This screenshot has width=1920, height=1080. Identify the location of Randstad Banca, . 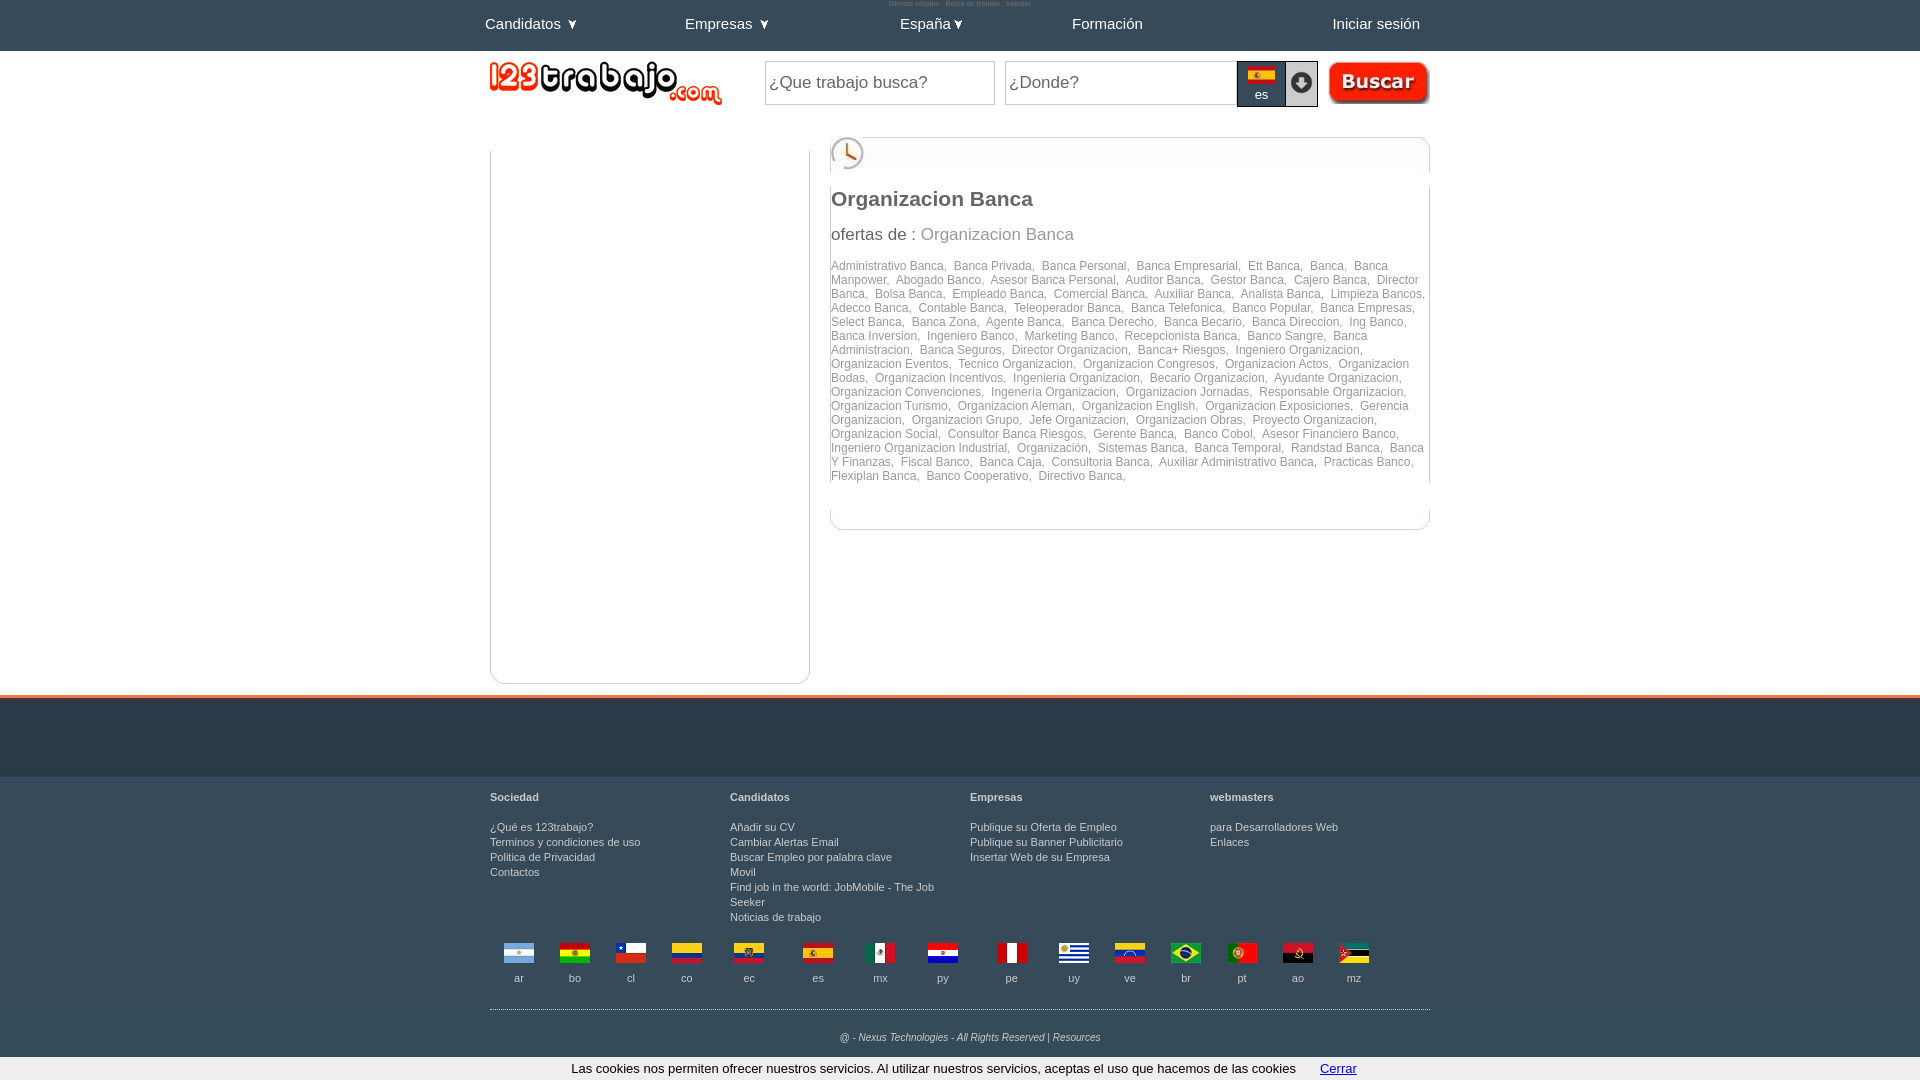
(1340, 448).